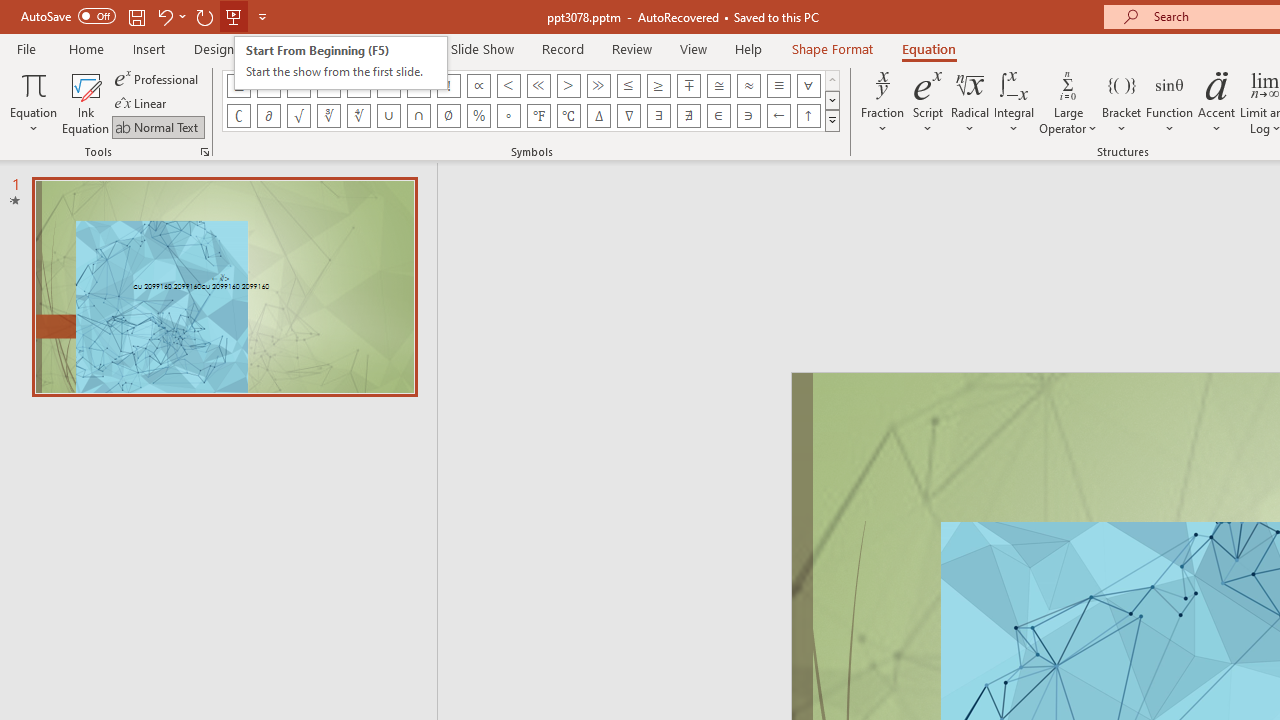  What do you see at coordinates (328, 116) in the screenshot?
I see `Equation Symbol Cube Root` at bounding box center [328, 116].